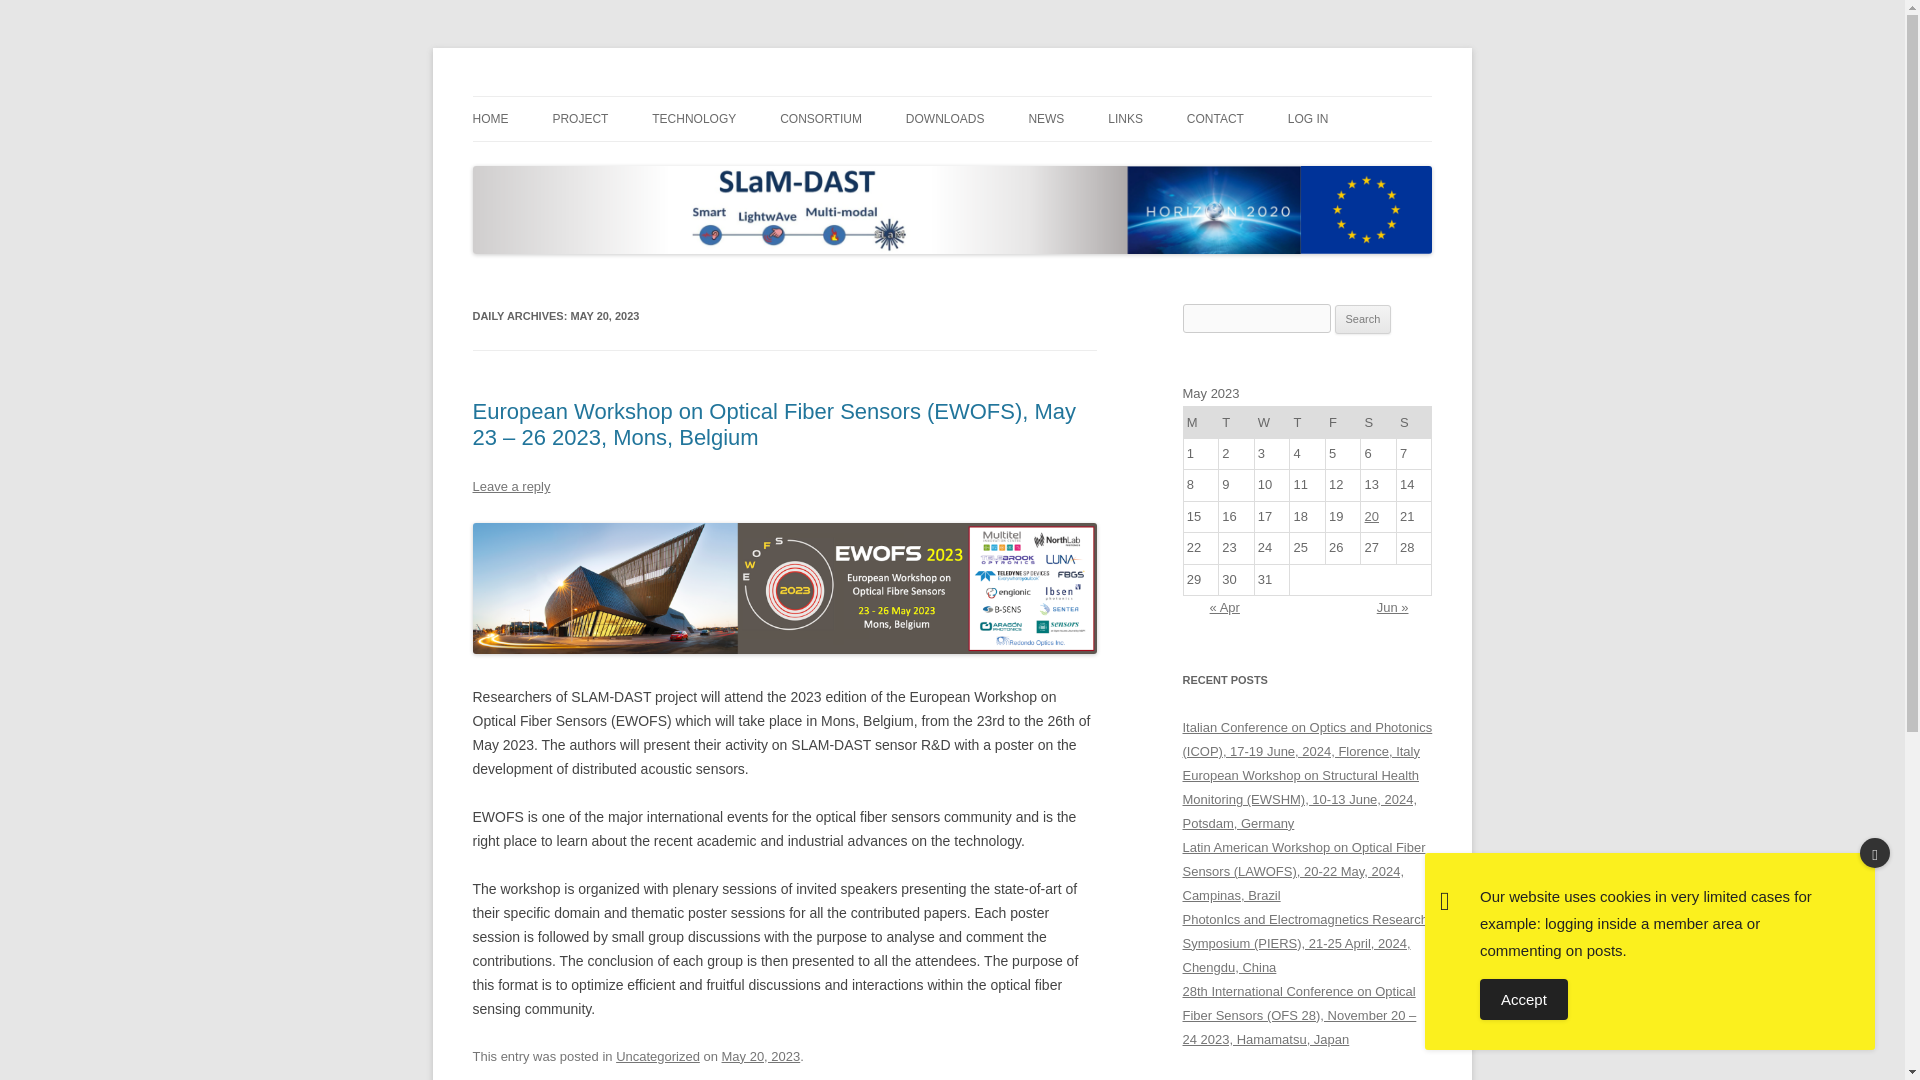  What do you see at coordinates (752, 174) in the screenshot?
I see `RAYLEIGH AND BRILLOUIN SCATTERING` at bounding box center [752, 174].